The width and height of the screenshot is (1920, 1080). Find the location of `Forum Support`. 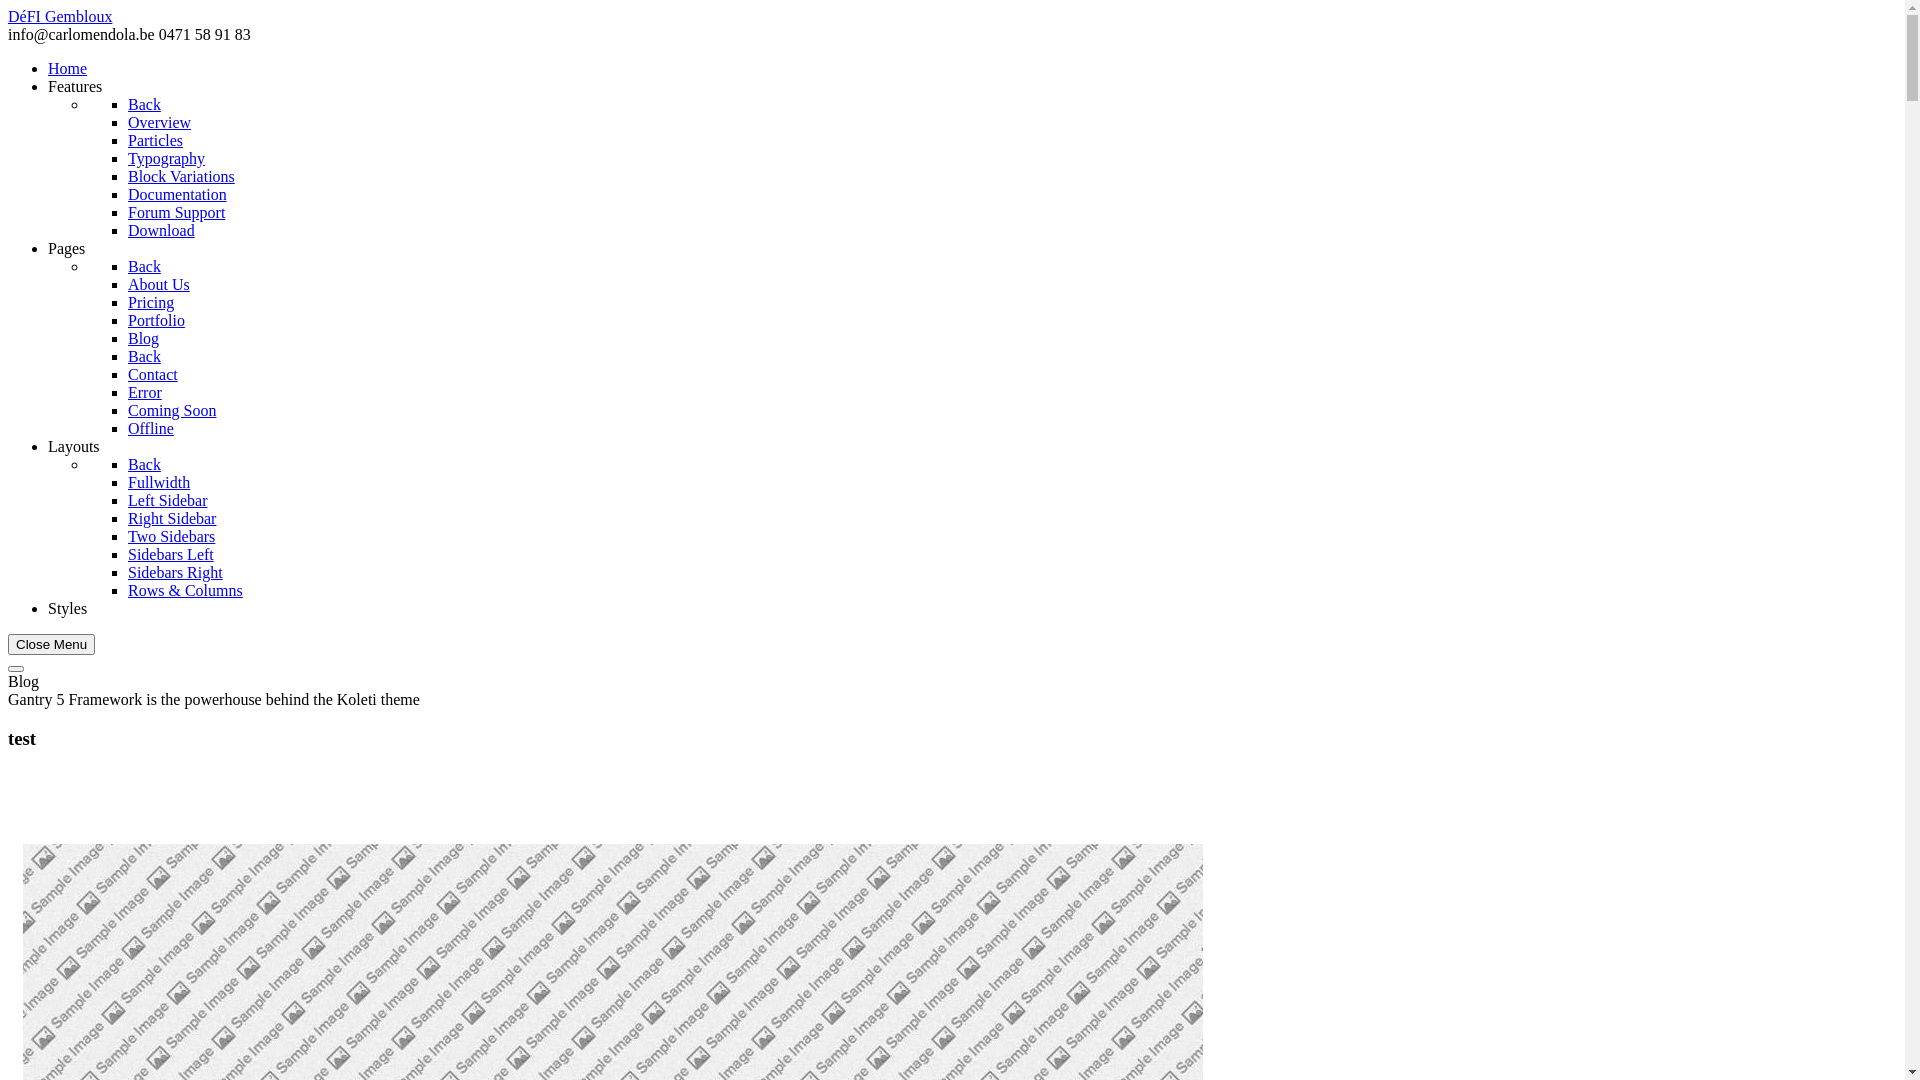

Forum Support is located at coordinates (176, 212).